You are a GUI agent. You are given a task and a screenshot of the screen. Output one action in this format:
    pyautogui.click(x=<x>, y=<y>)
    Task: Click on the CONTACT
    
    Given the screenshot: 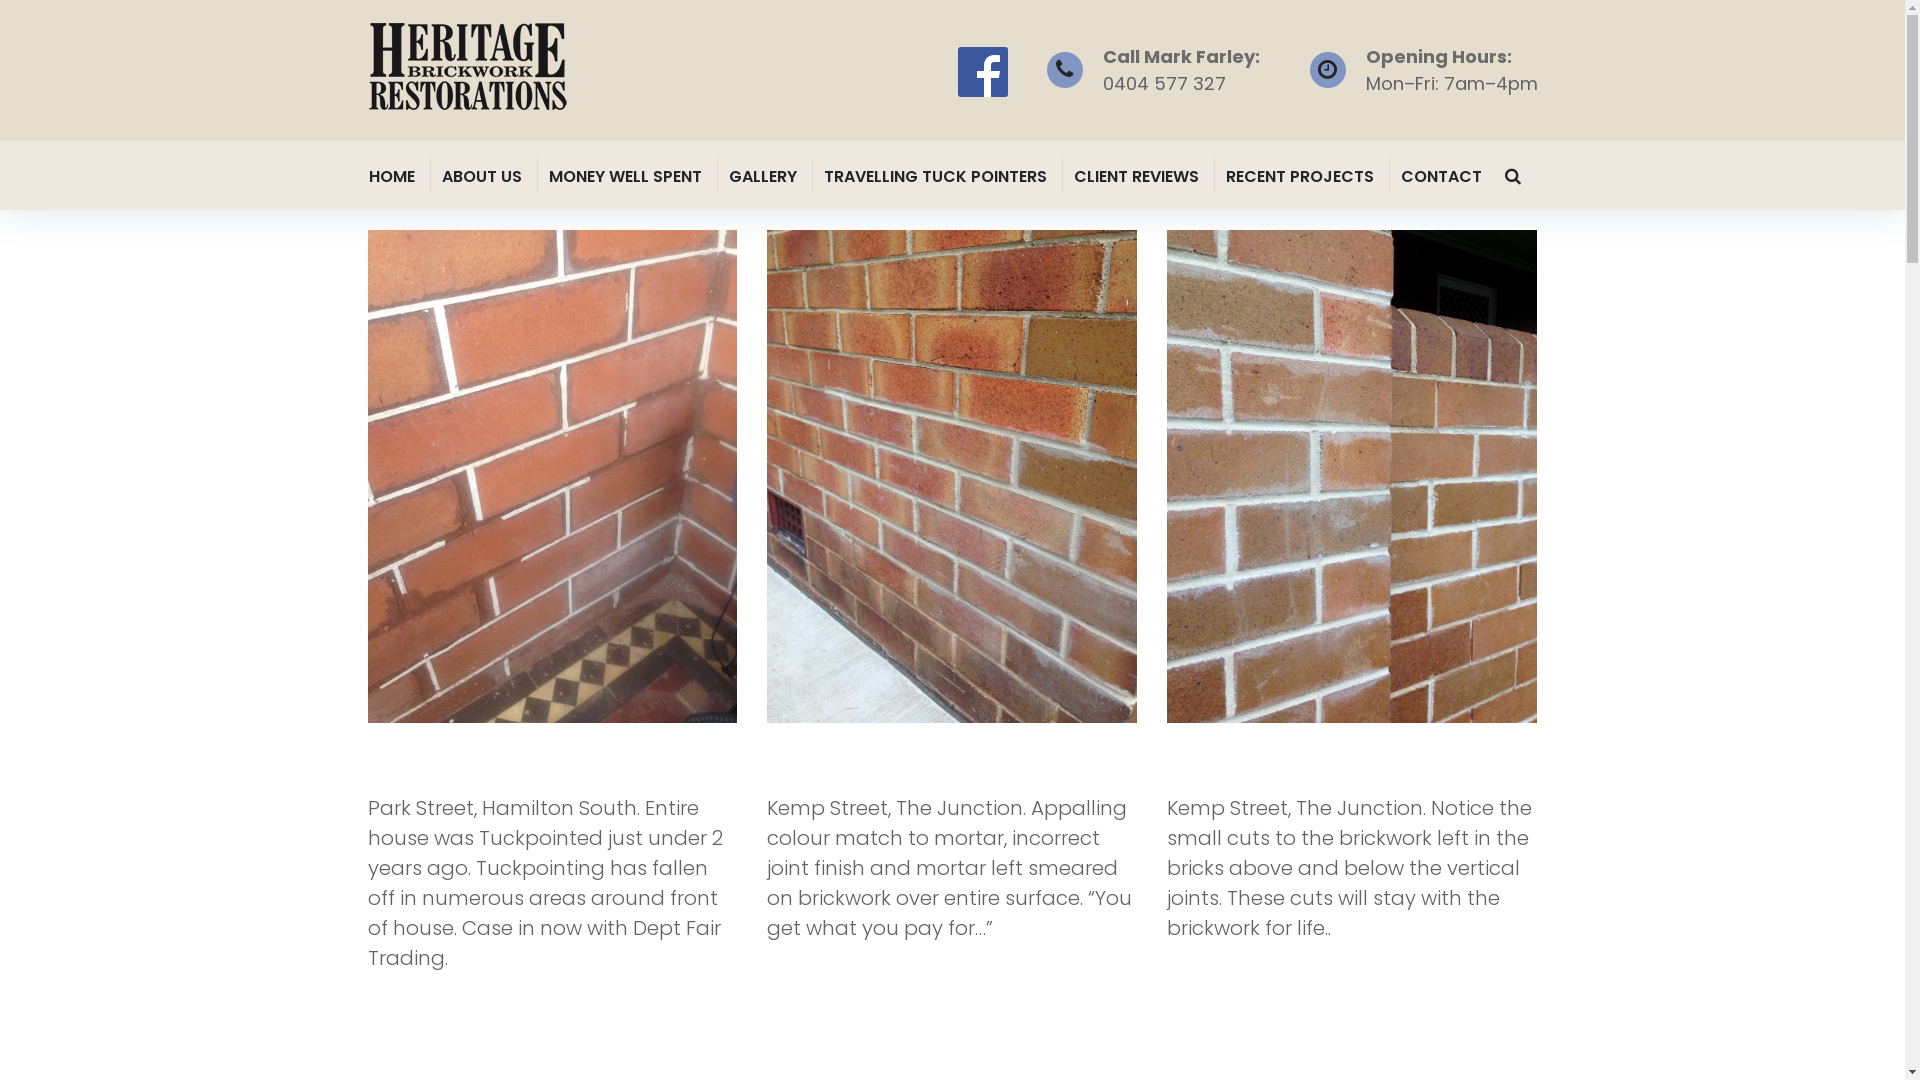 What is the action you would take?
    pyautogui.click(x=1442, y=176)
    